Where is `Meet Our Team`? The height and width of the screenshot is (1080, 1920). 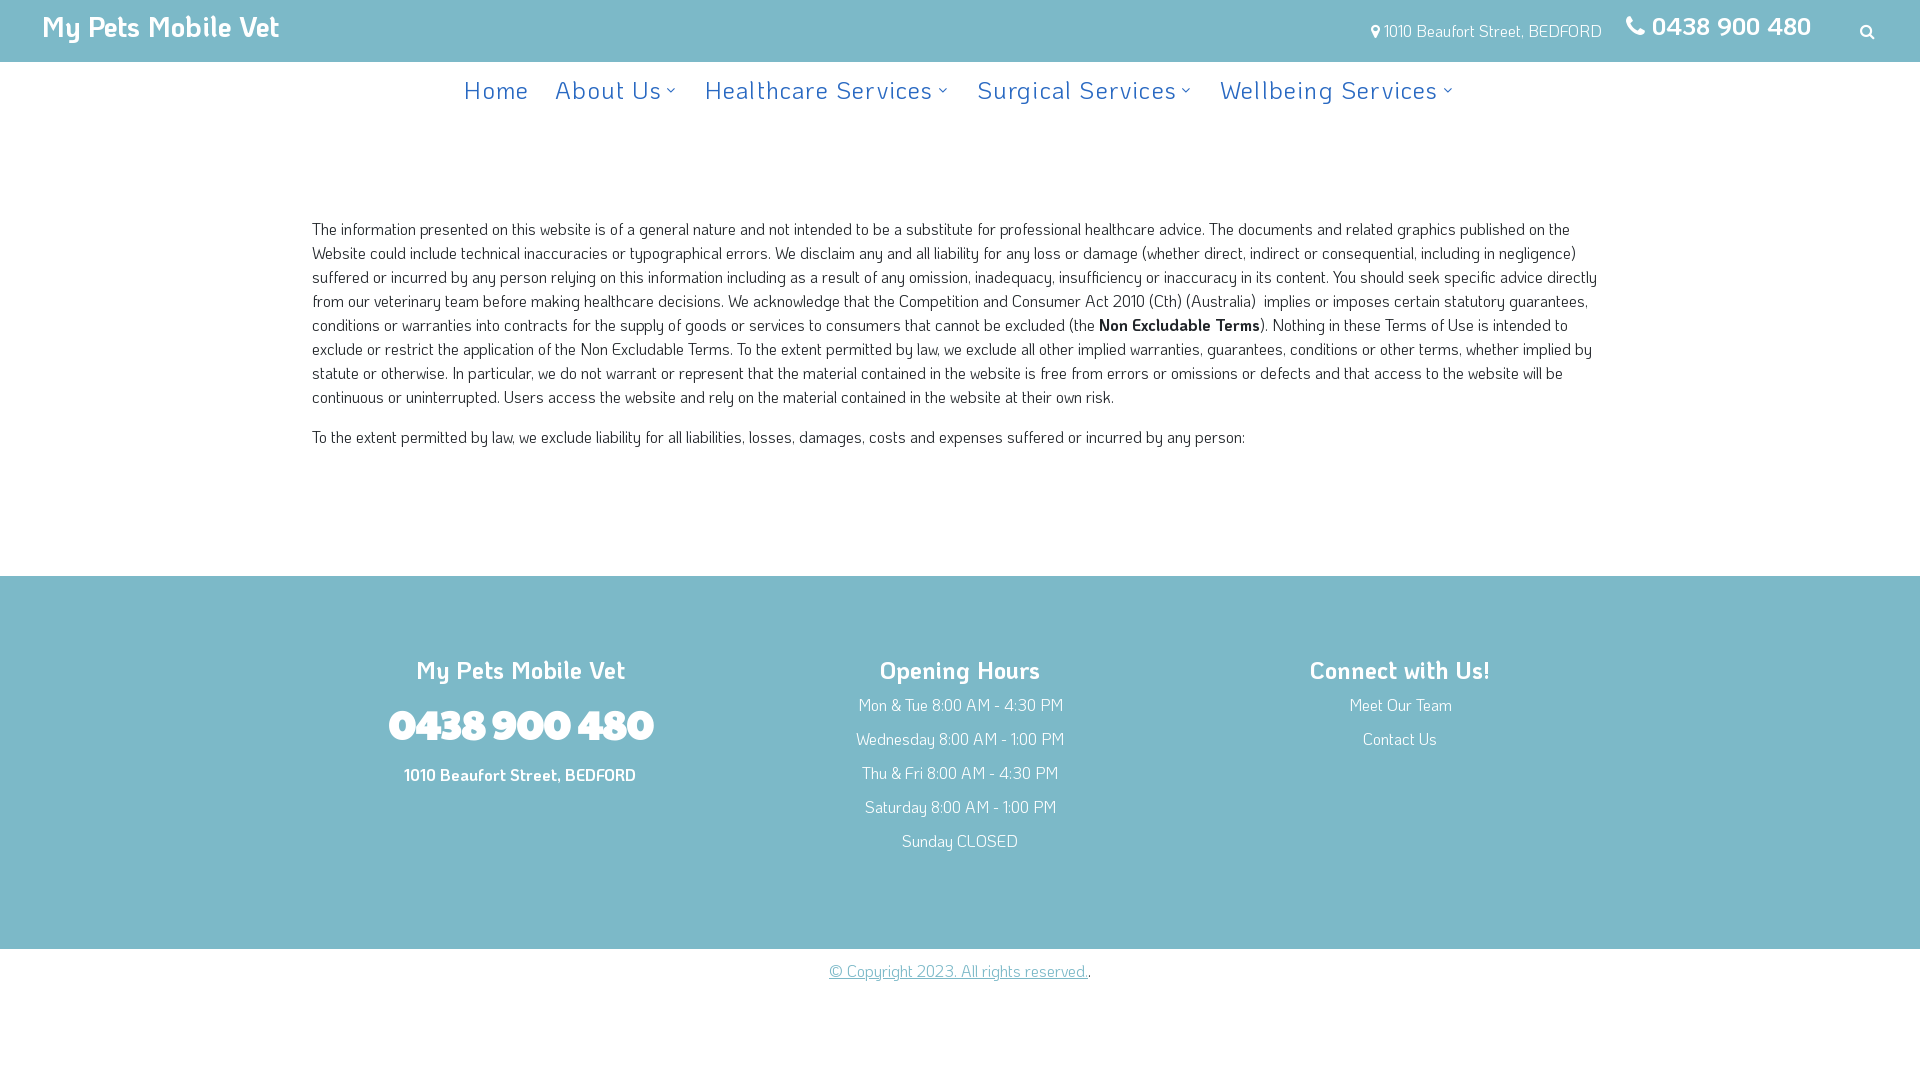 Meet Our Team is located at coordinates (1400, 704).